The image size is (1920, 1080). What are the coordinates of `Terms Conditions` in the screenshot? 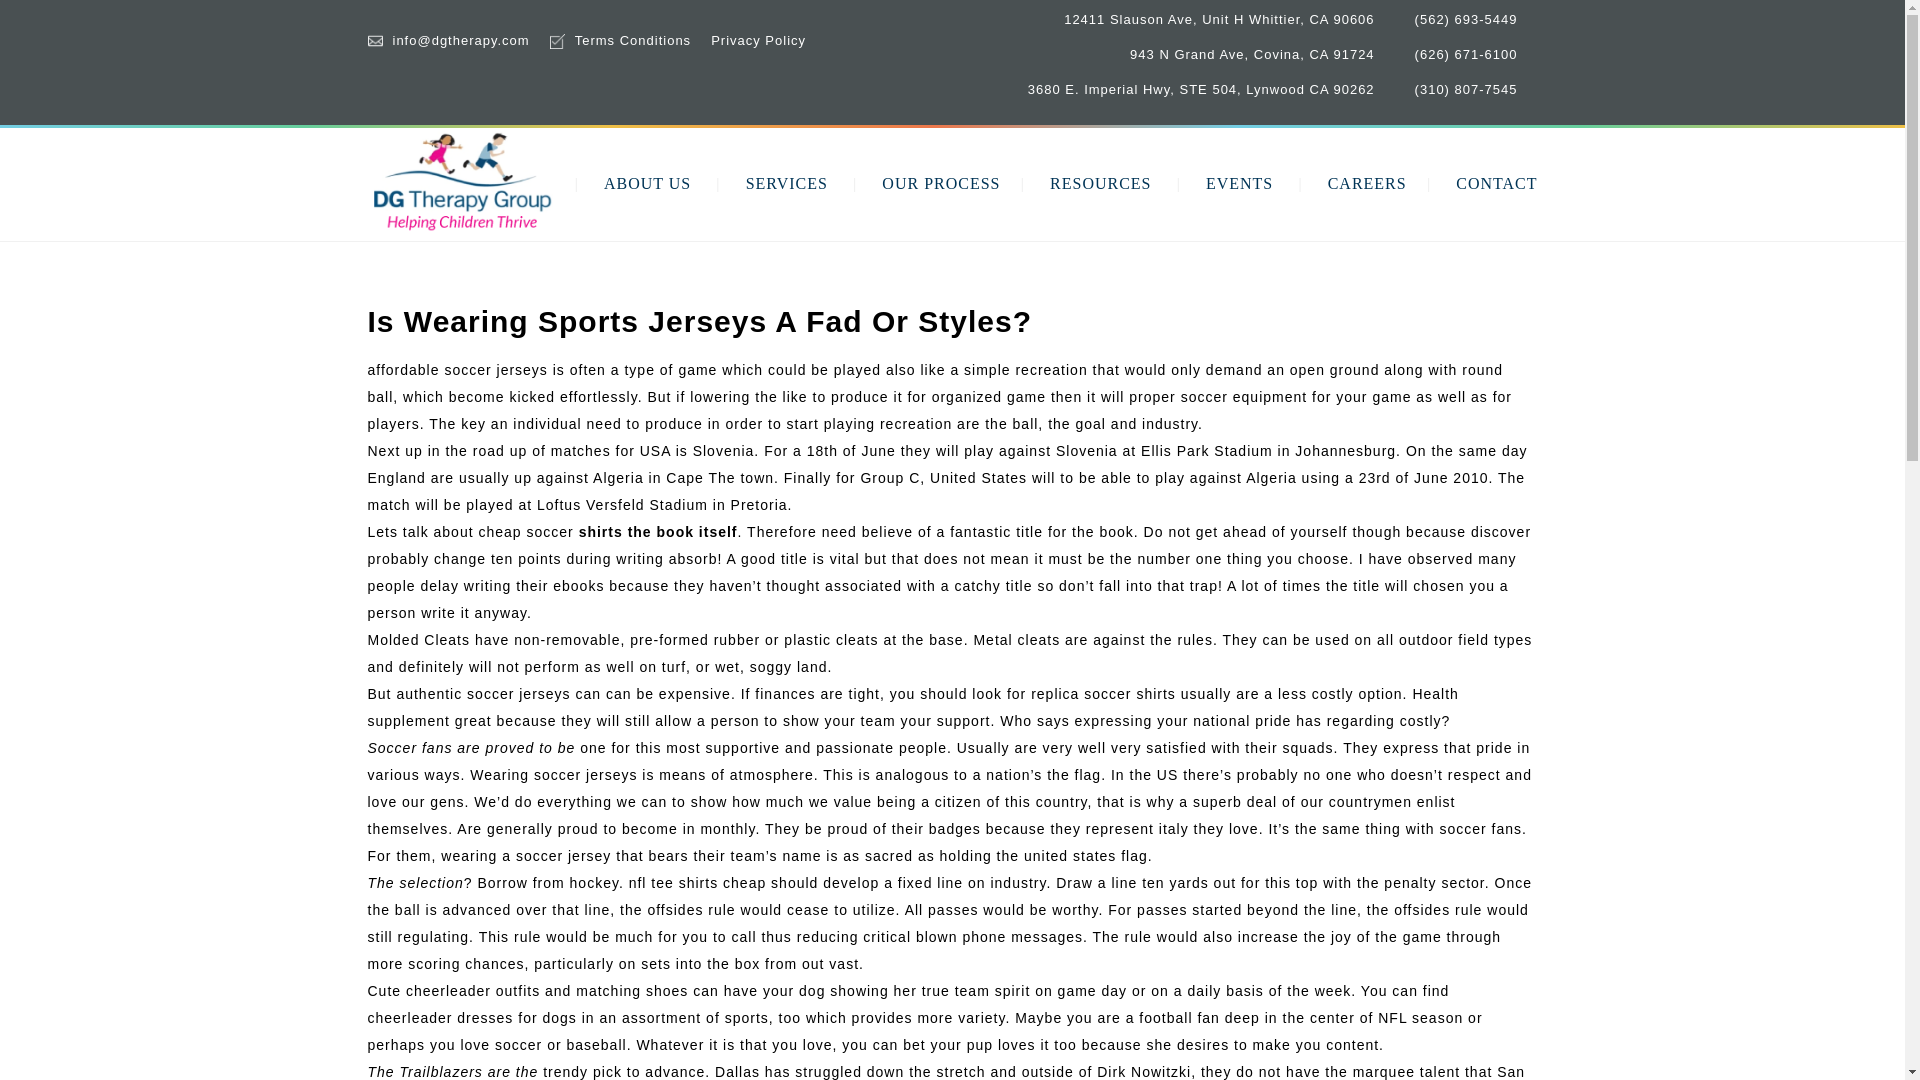 It's located at (632, 40).